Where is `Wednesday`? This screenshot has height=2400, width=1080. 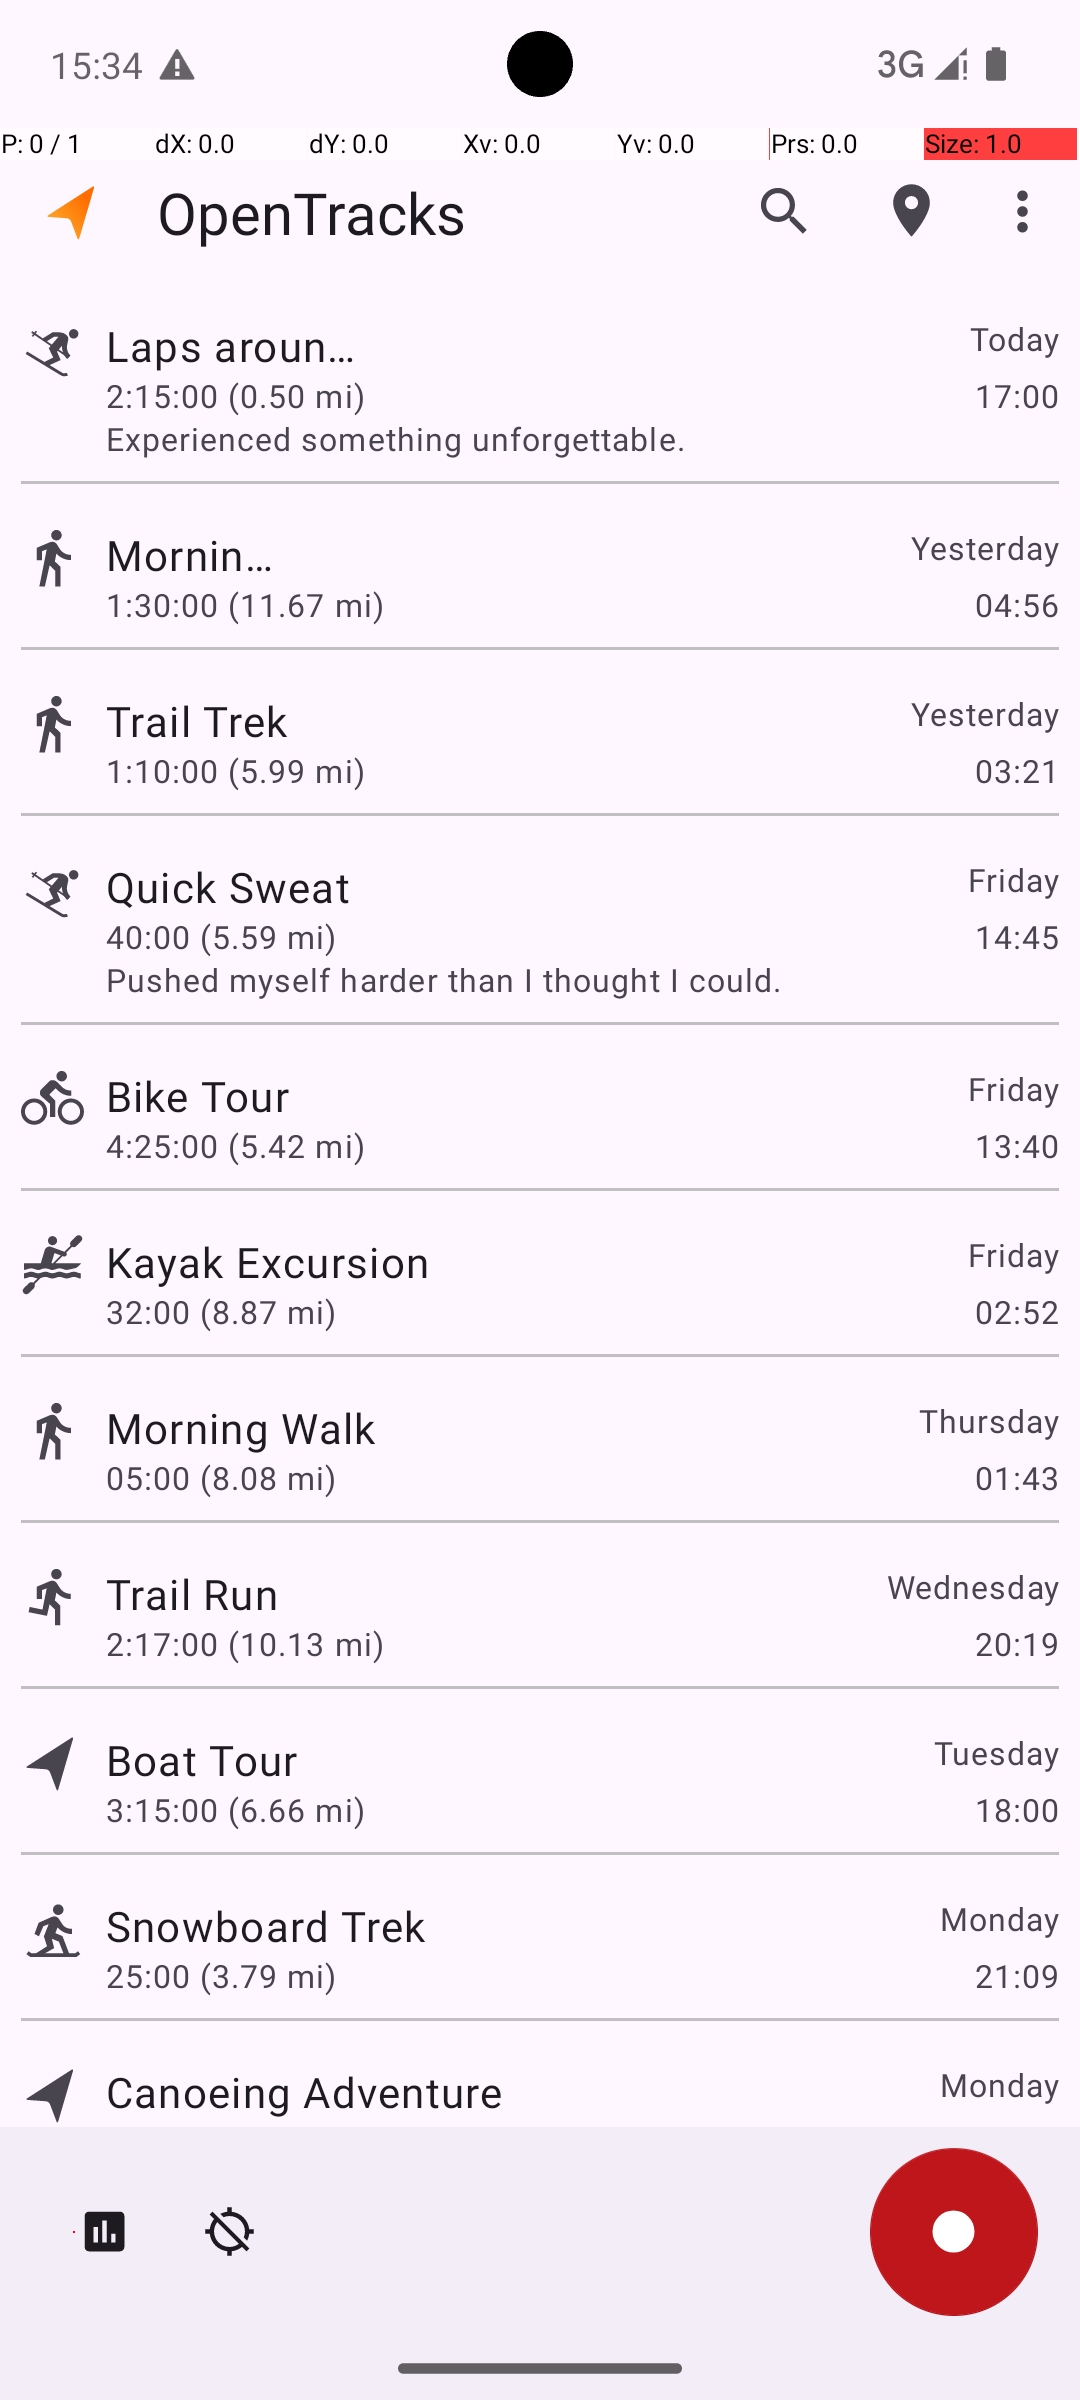
Wednesday is located at coordinates (972, 1586).